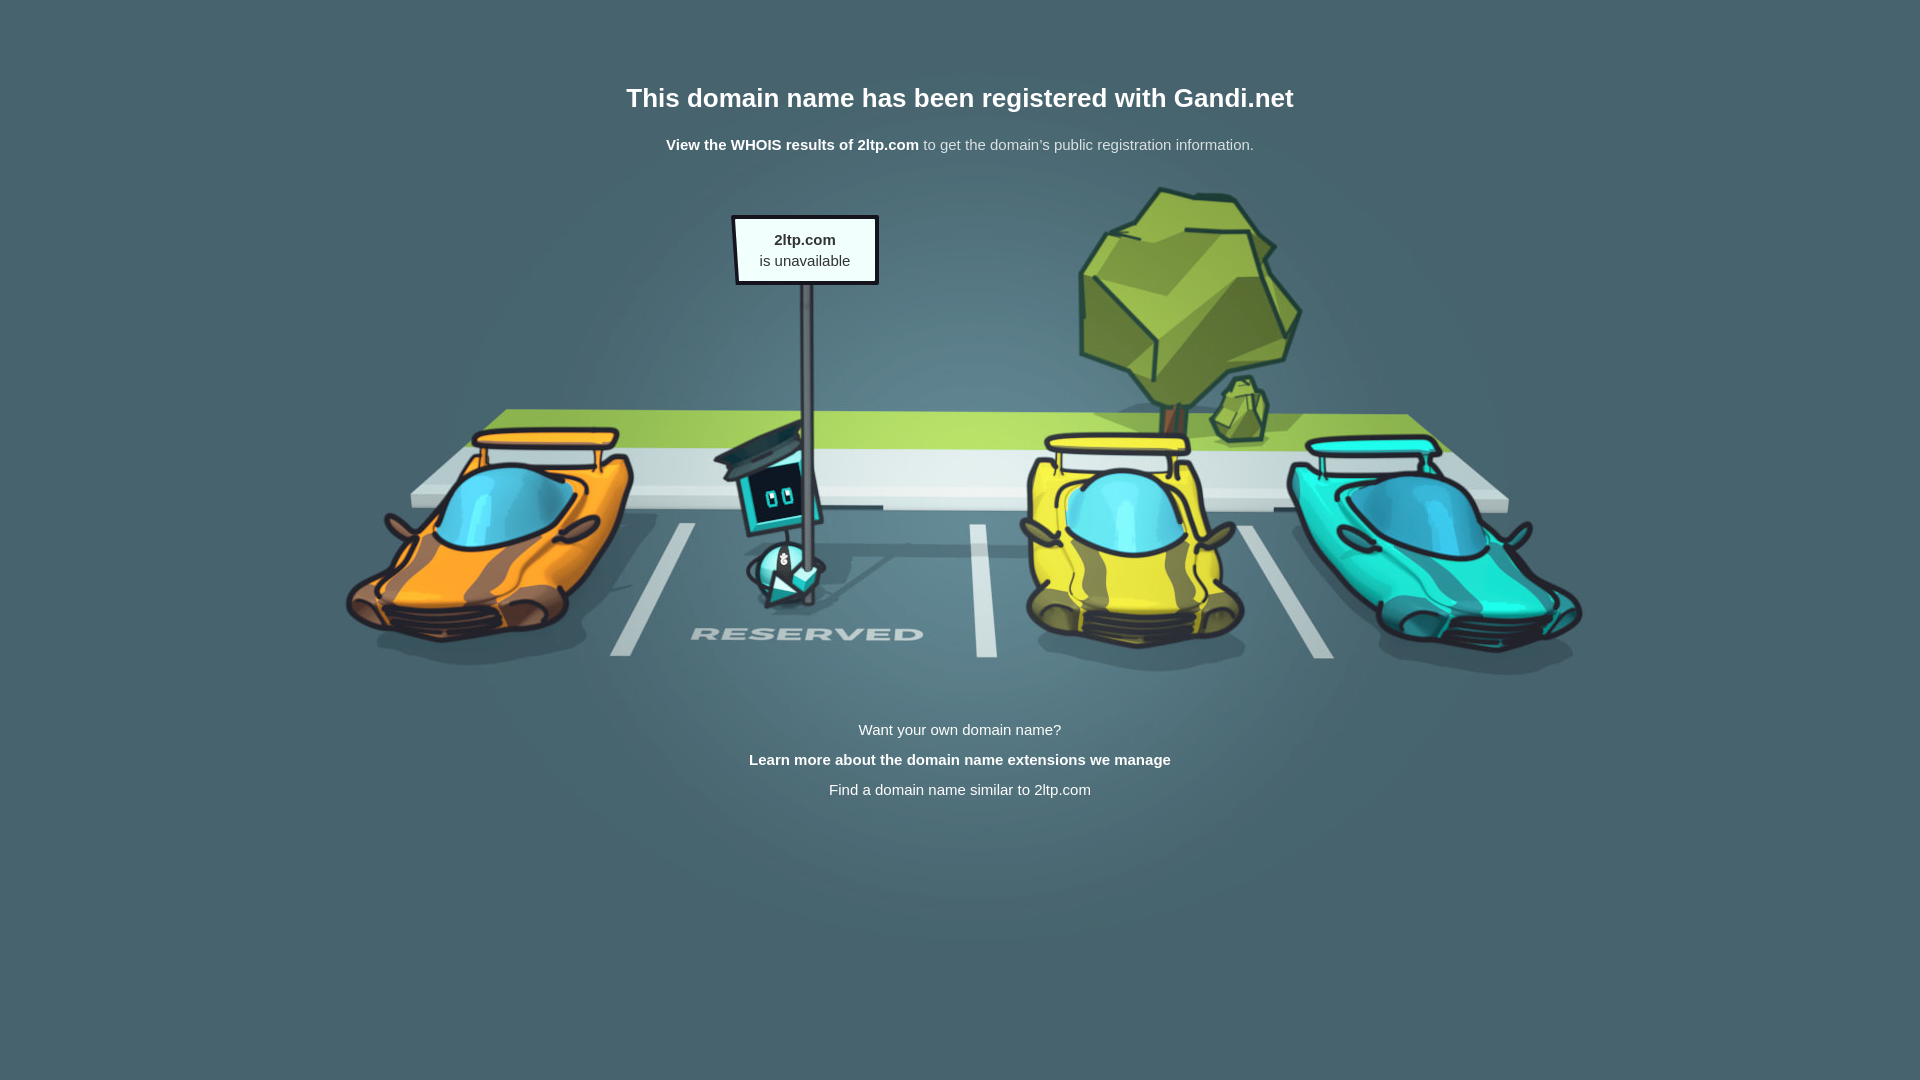  I want to click on Find a domain name similar to 2ltp.com, so click(960, 790).